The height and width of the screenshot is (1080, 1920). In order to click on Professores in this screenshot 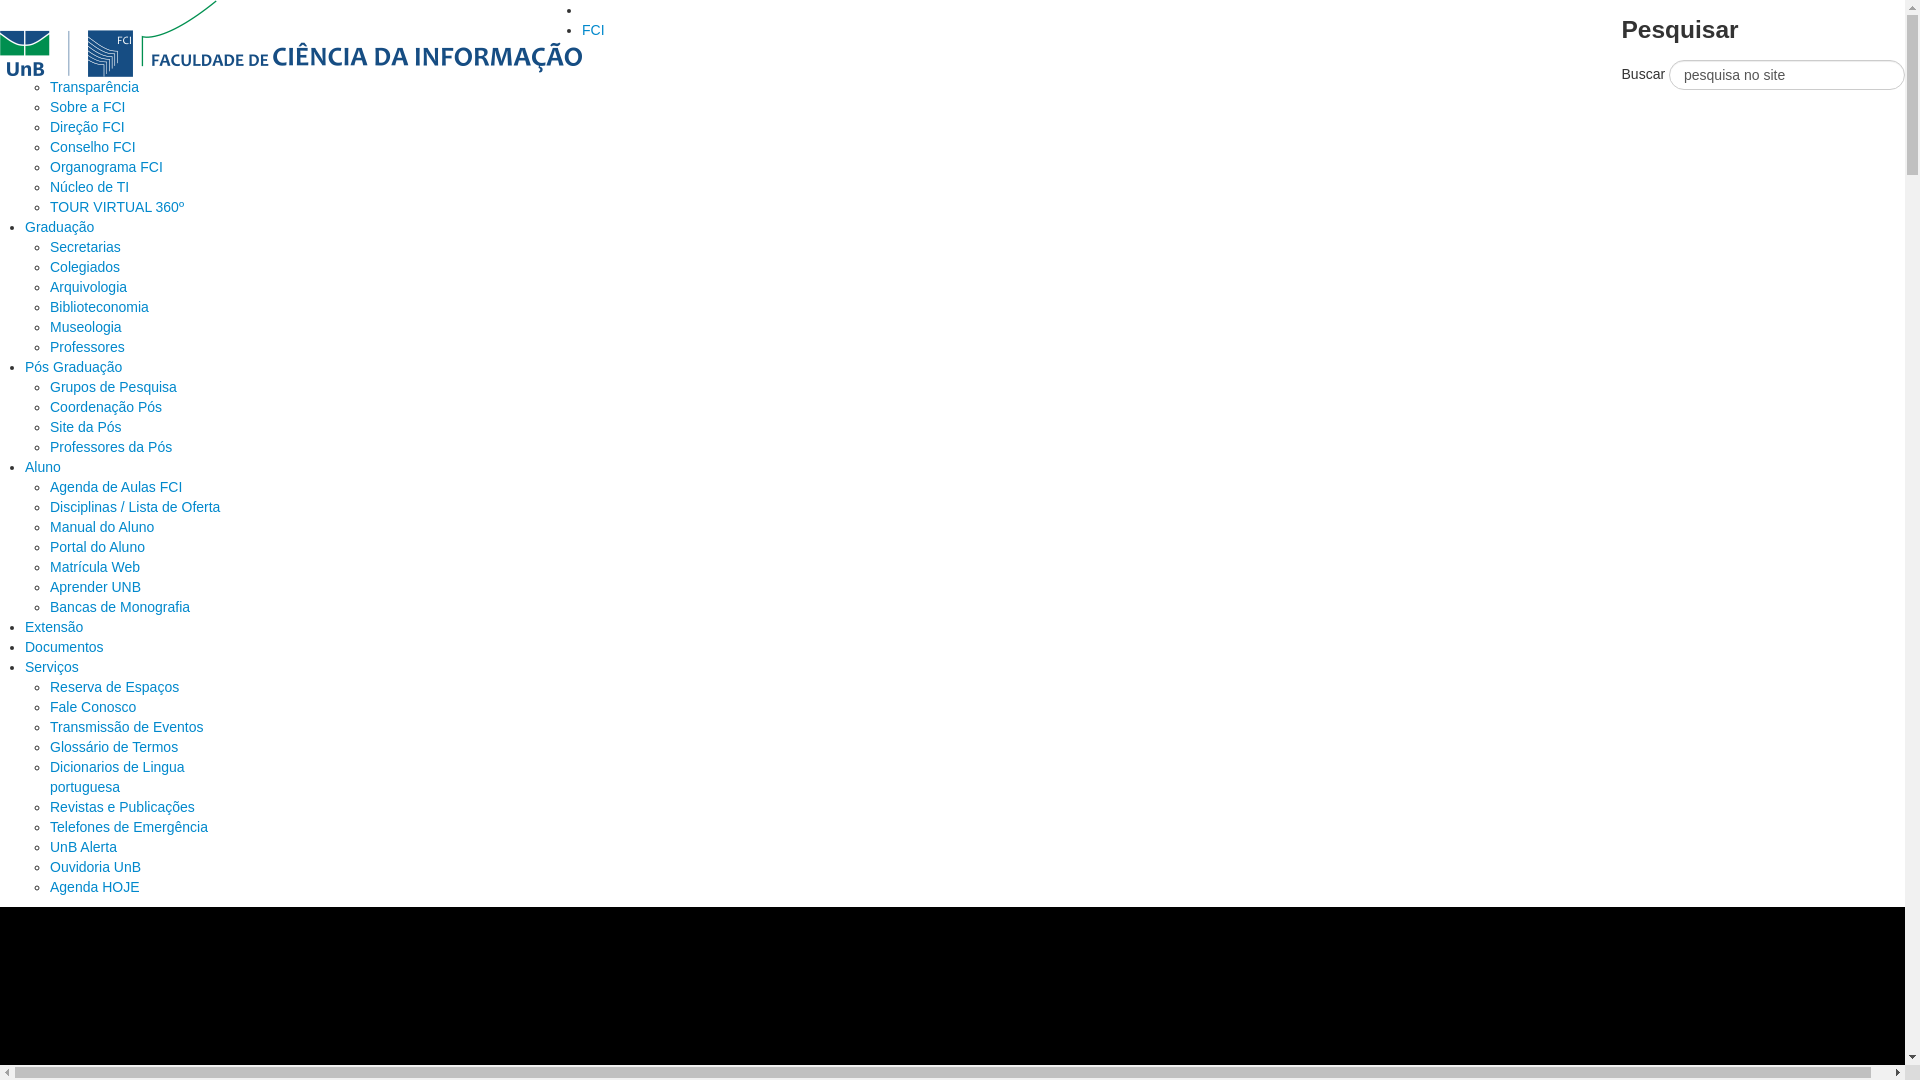, I will do `click(88, 347)`.